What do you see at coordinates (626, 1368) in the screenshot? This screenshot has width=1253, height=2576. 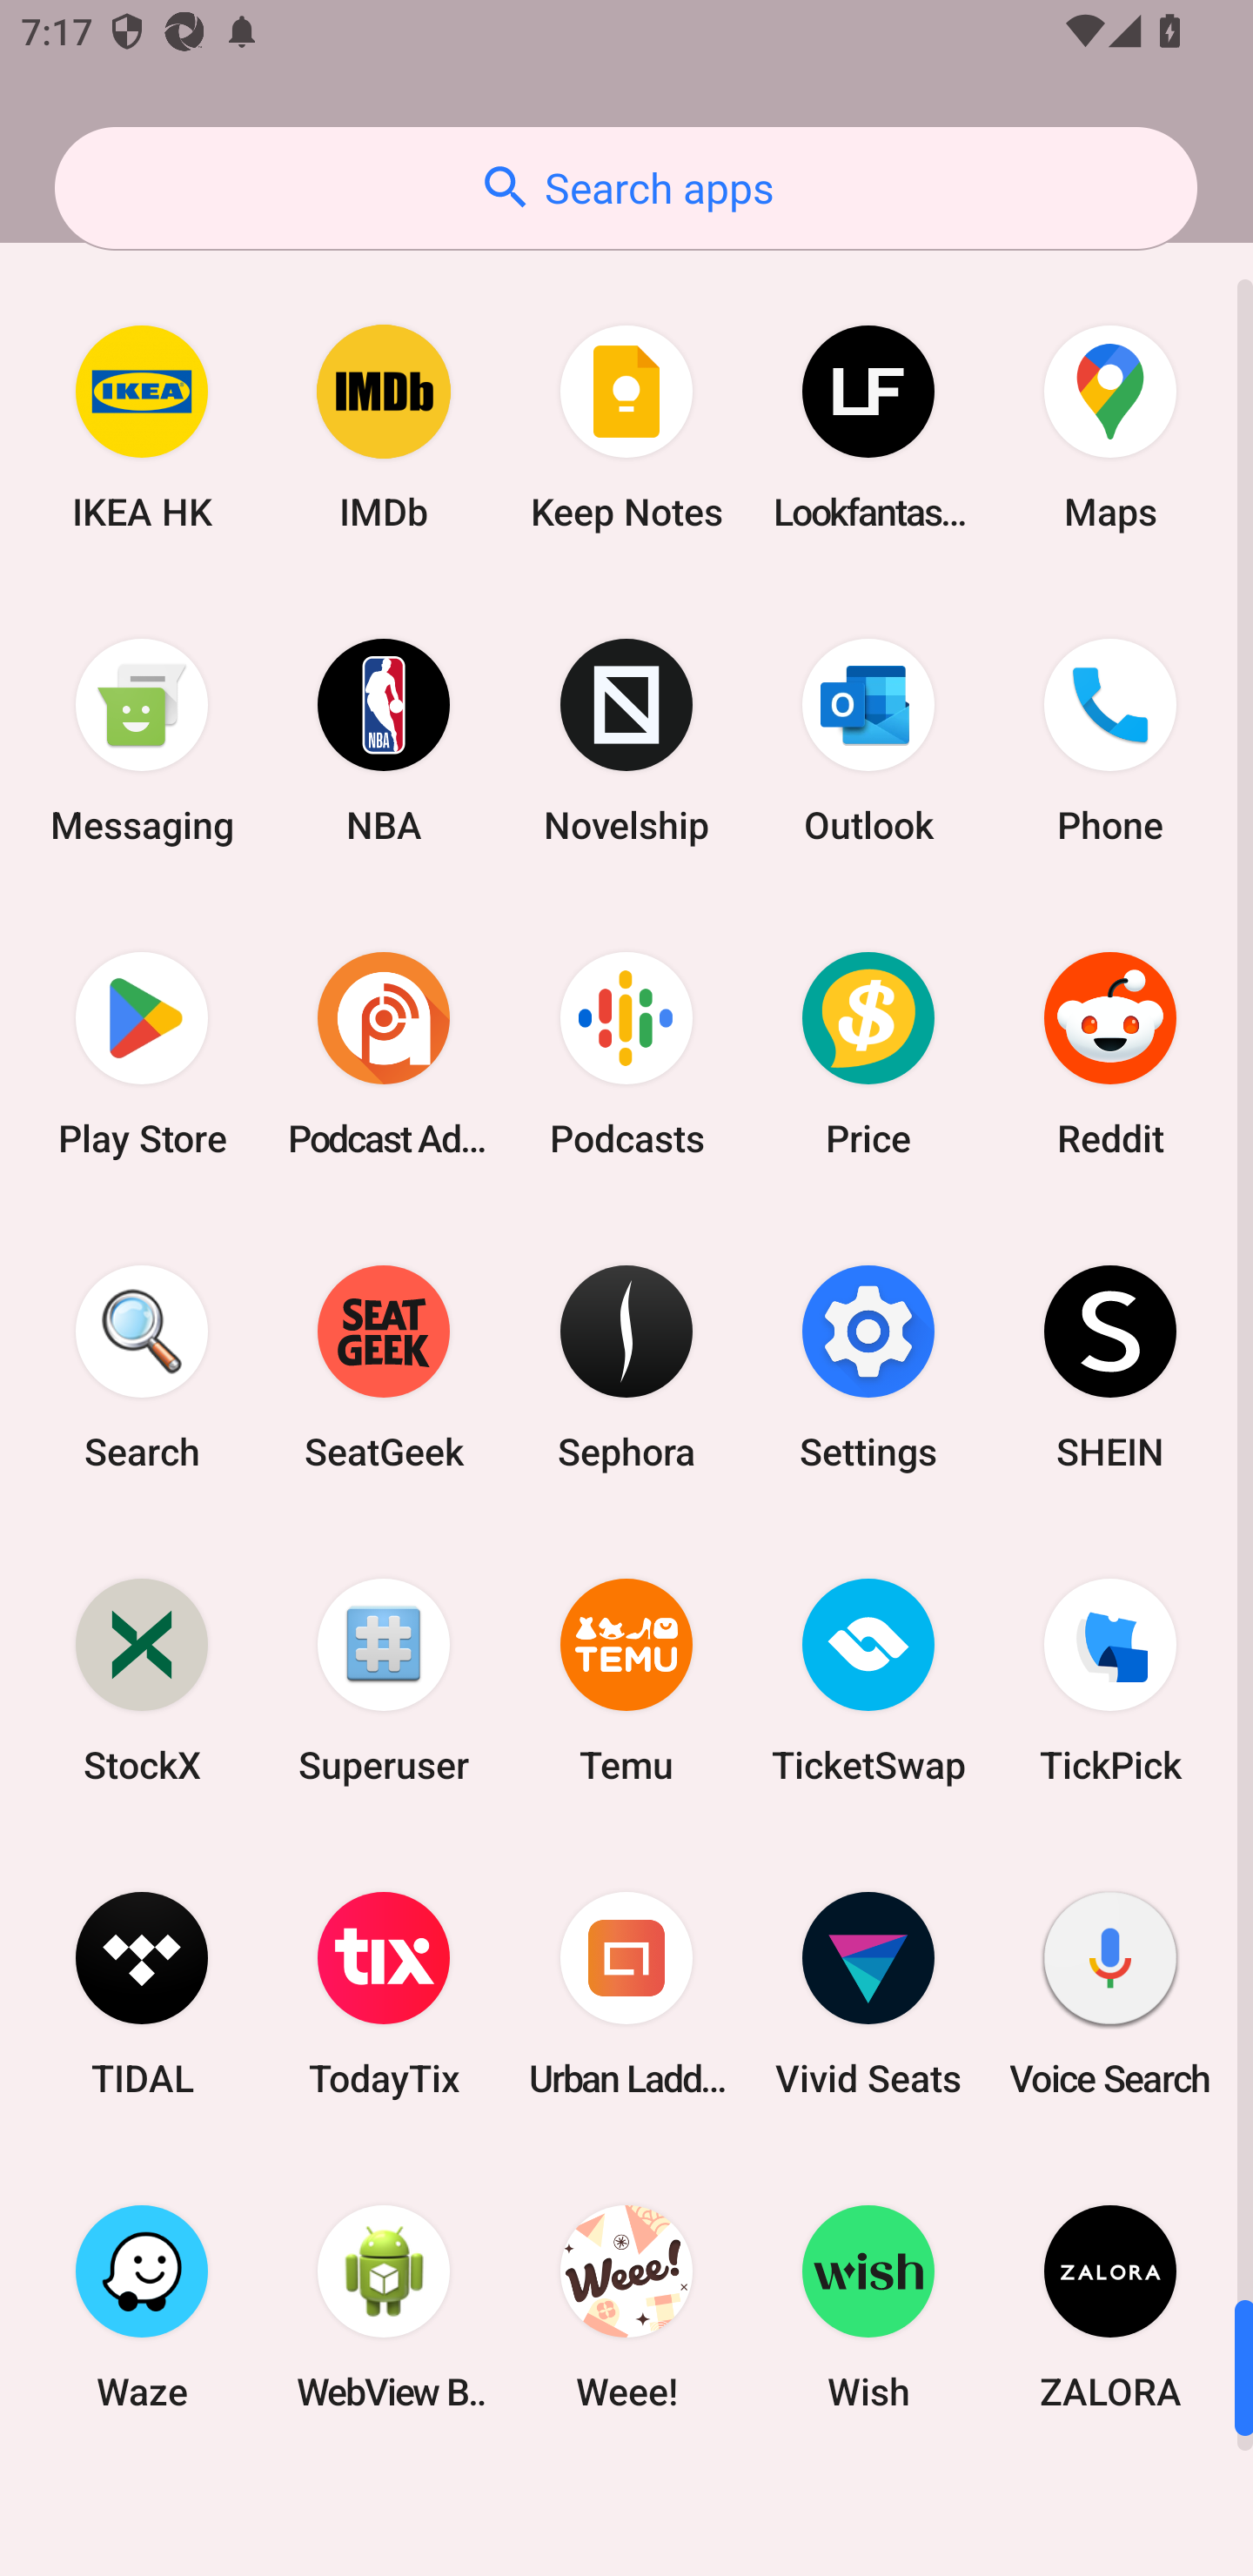 I see `Sephora` at bounding box center [626, 1368].